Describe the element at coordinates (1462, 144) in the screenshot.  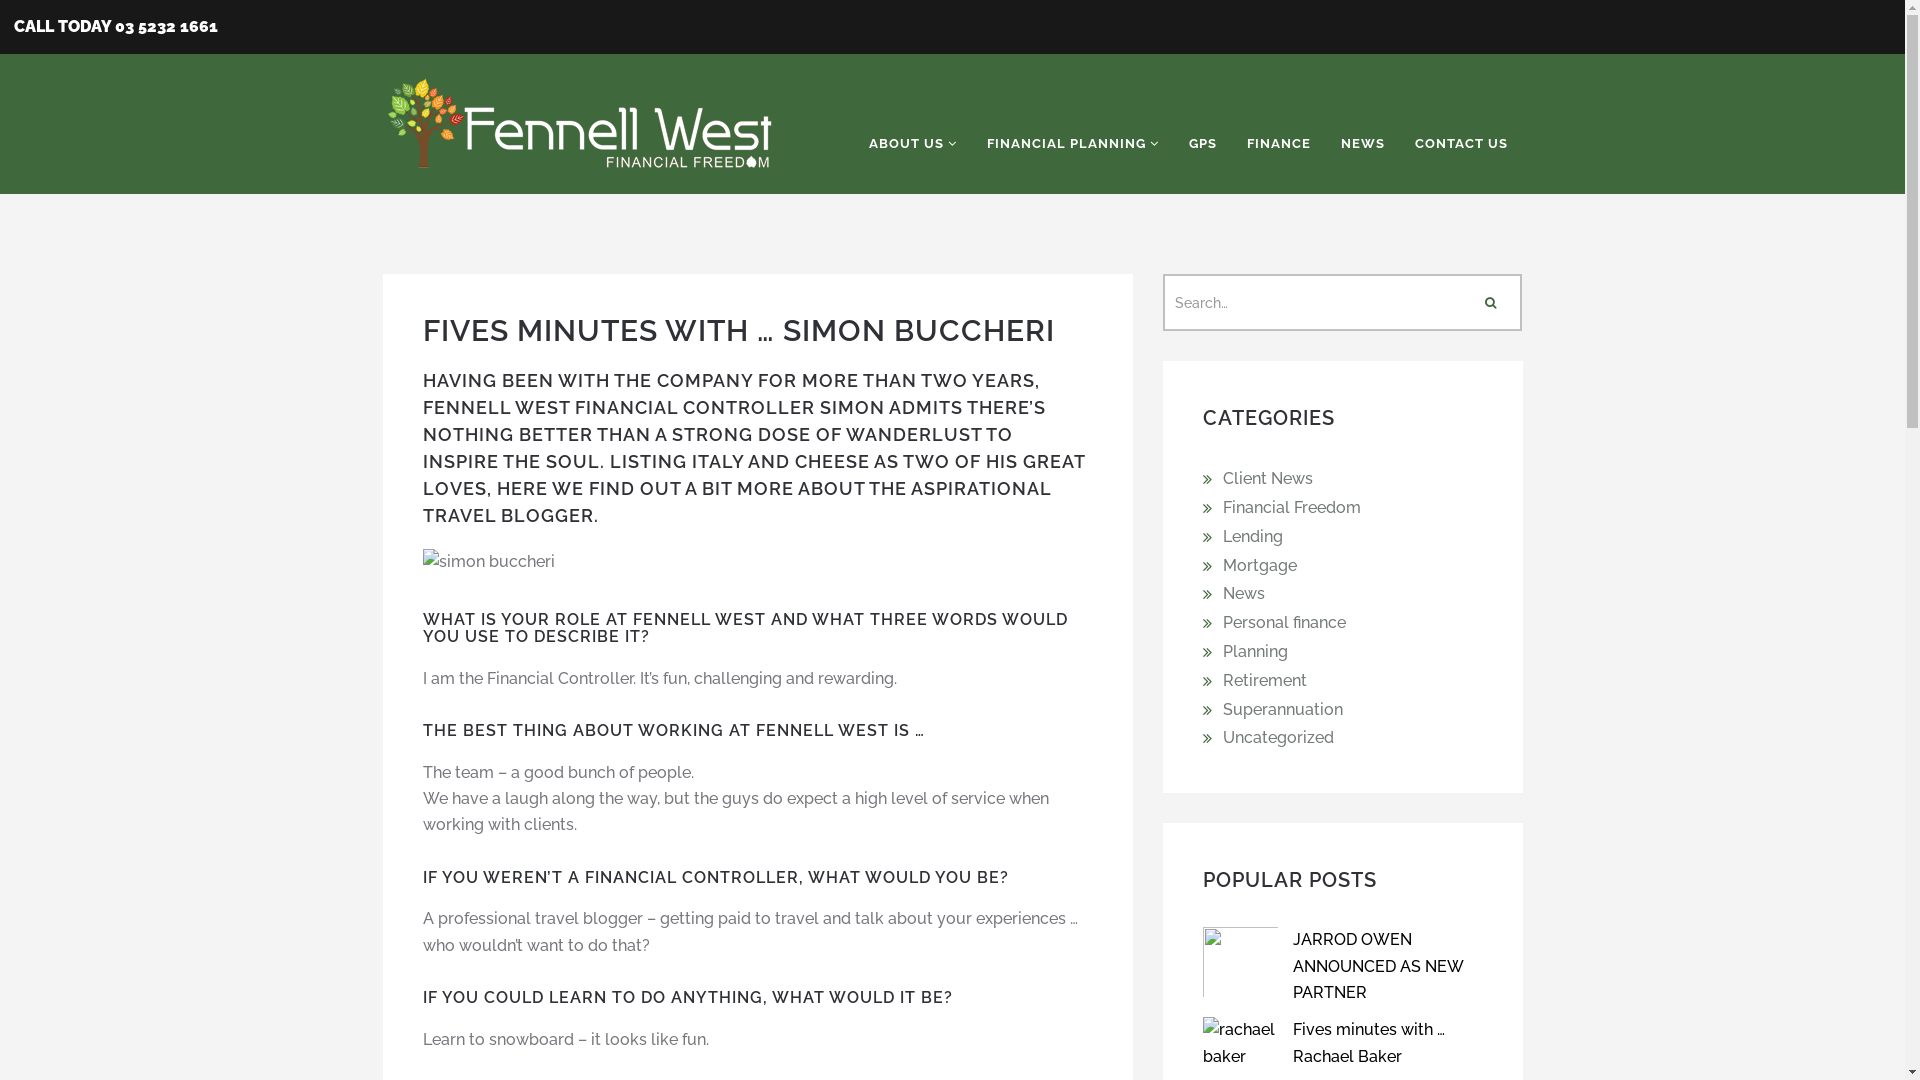
I see `CONTACT US` at that location.